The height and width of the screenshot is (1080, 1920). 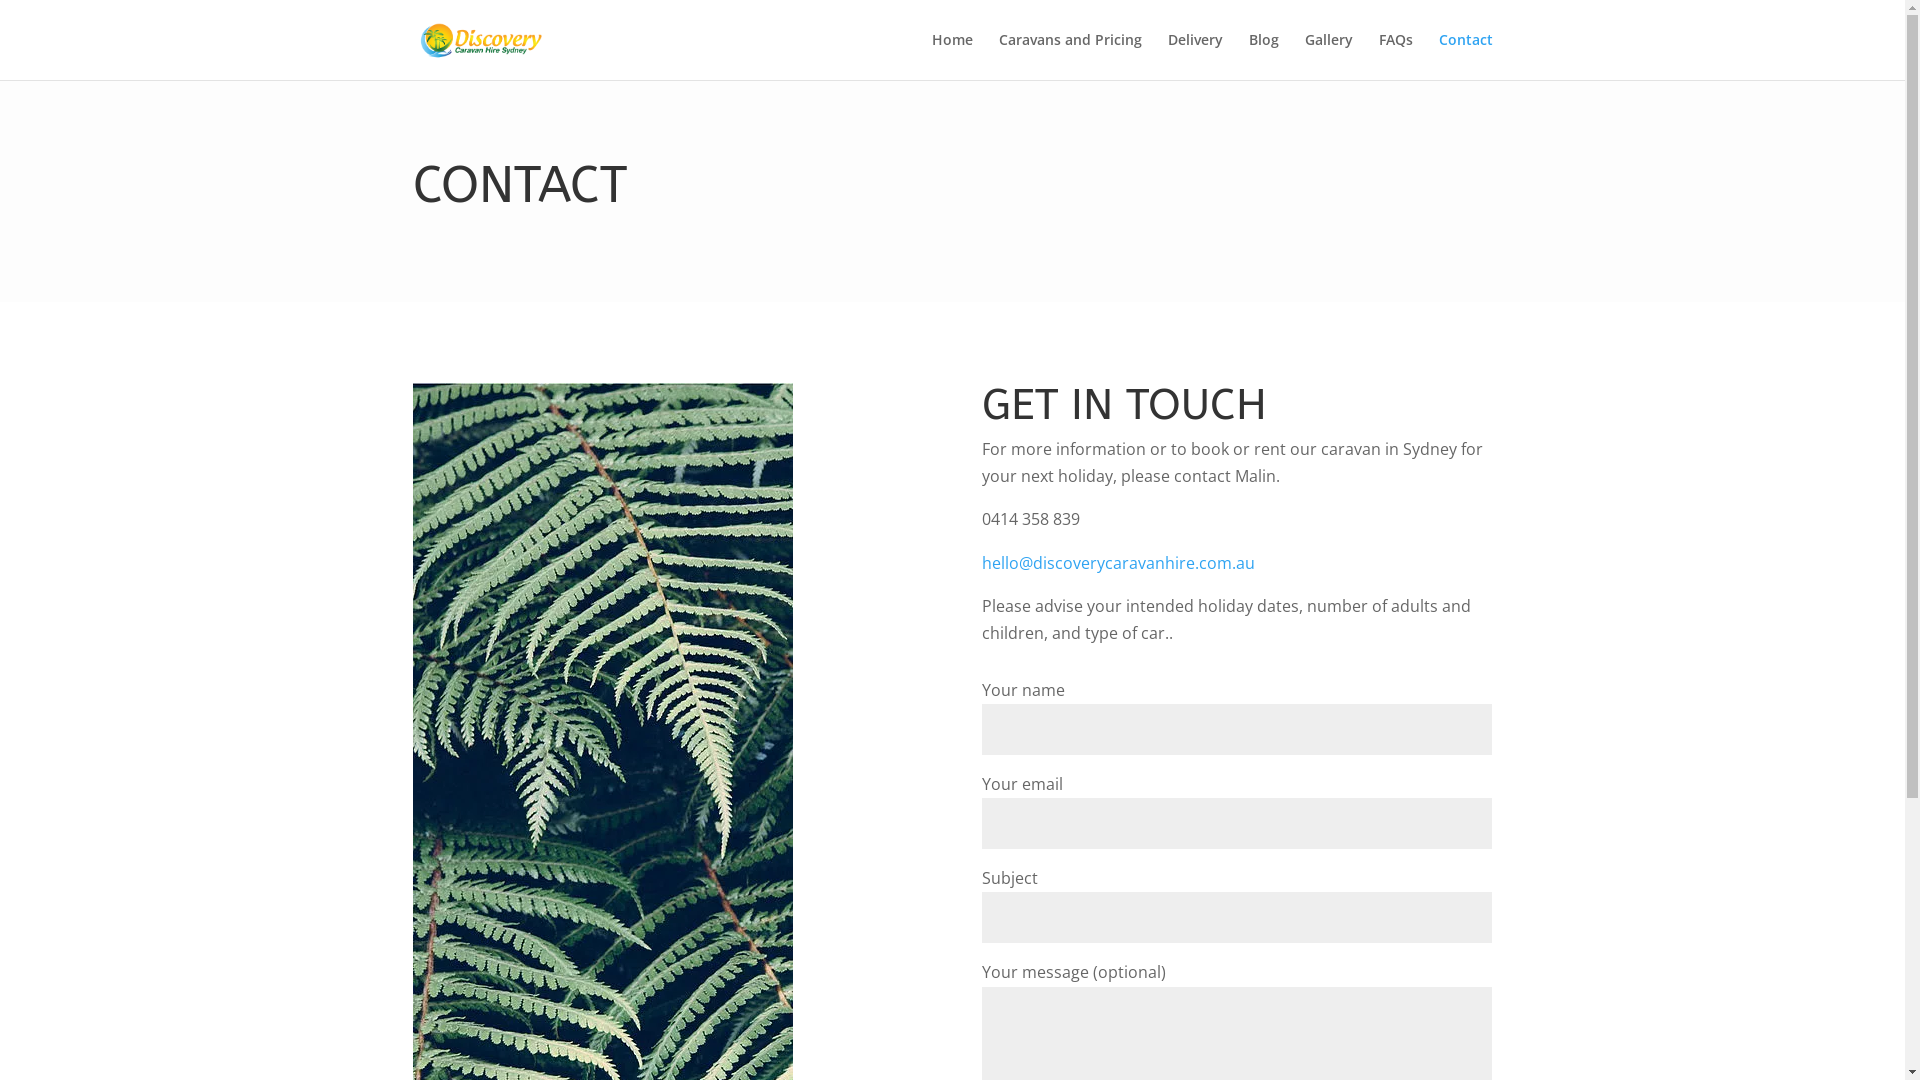 What do you see at coordinates (1118, 563) in the screenshot?
I see `hello@discoverycaravanhire.com.au` at bounding box center [1118, 563].